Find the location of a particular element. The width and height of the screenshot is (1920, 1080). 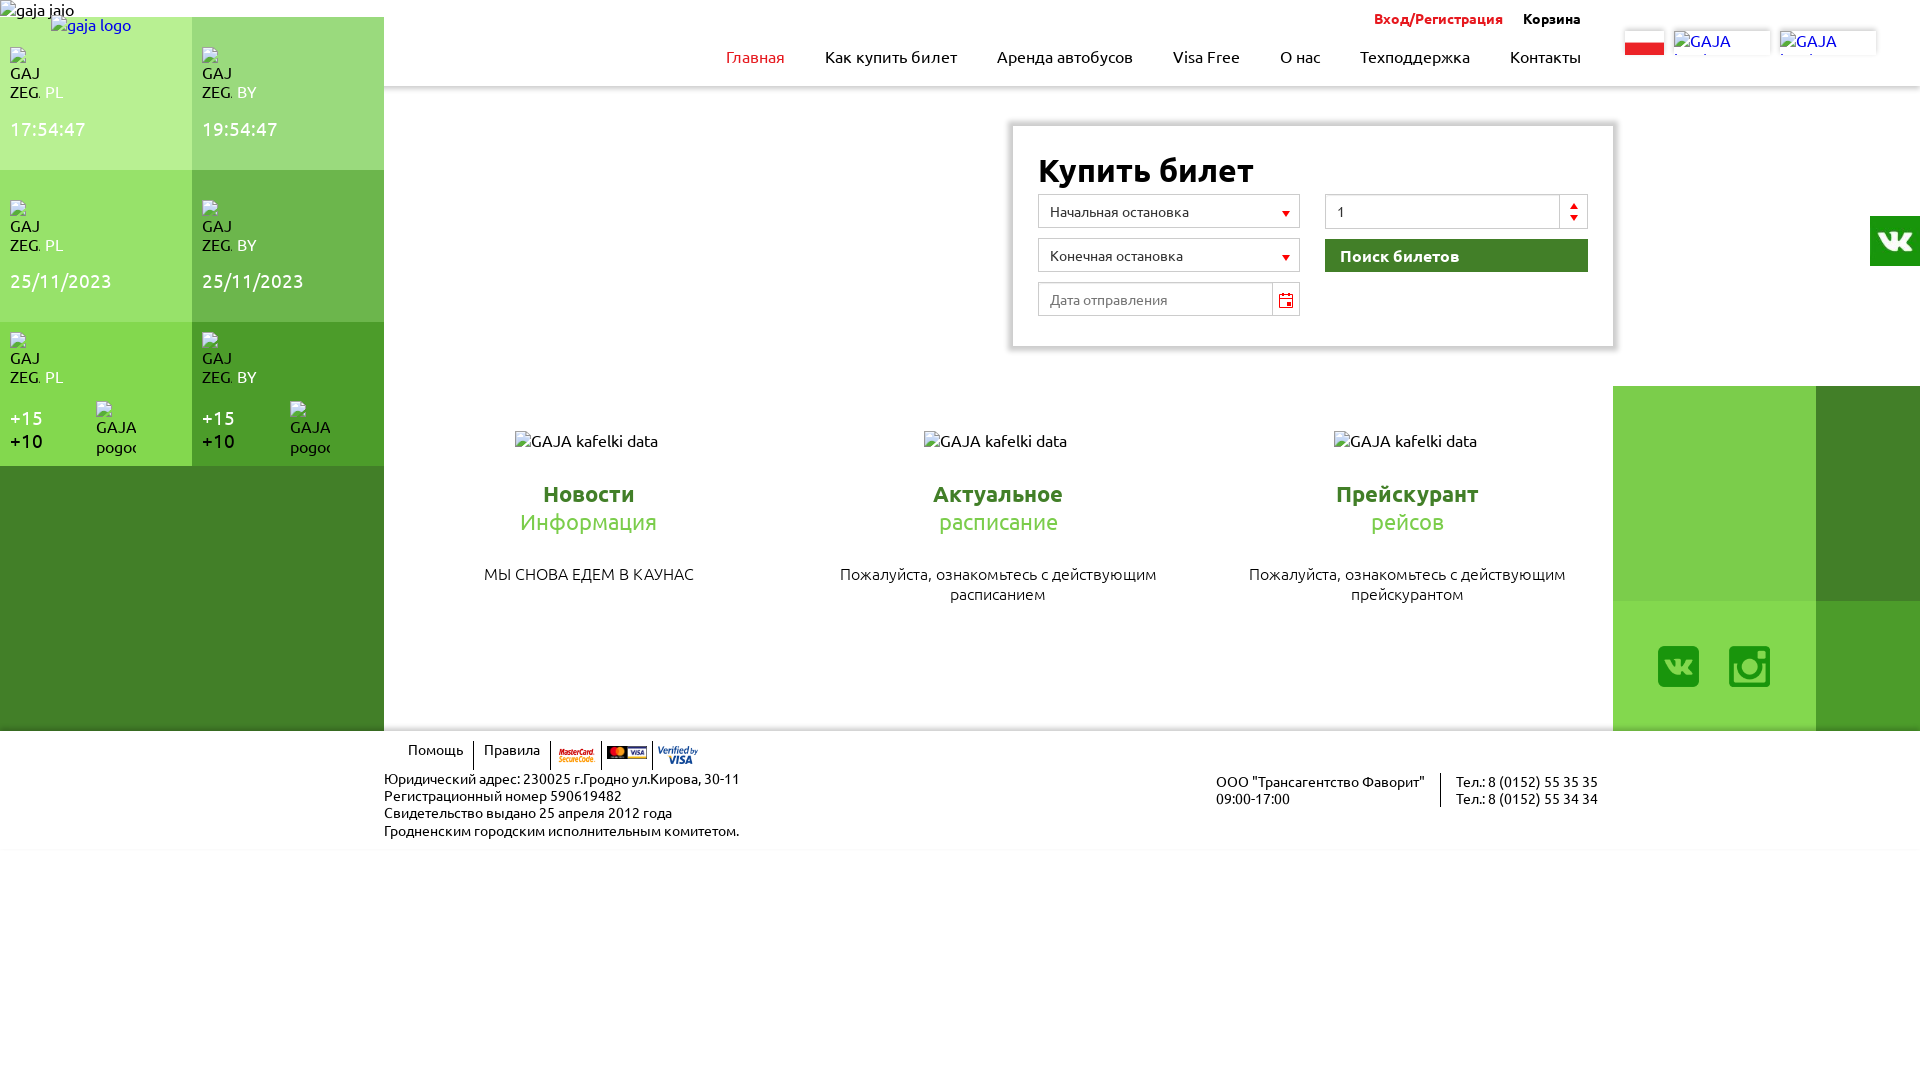

Decrease value is located at coordinates (1574, 220).